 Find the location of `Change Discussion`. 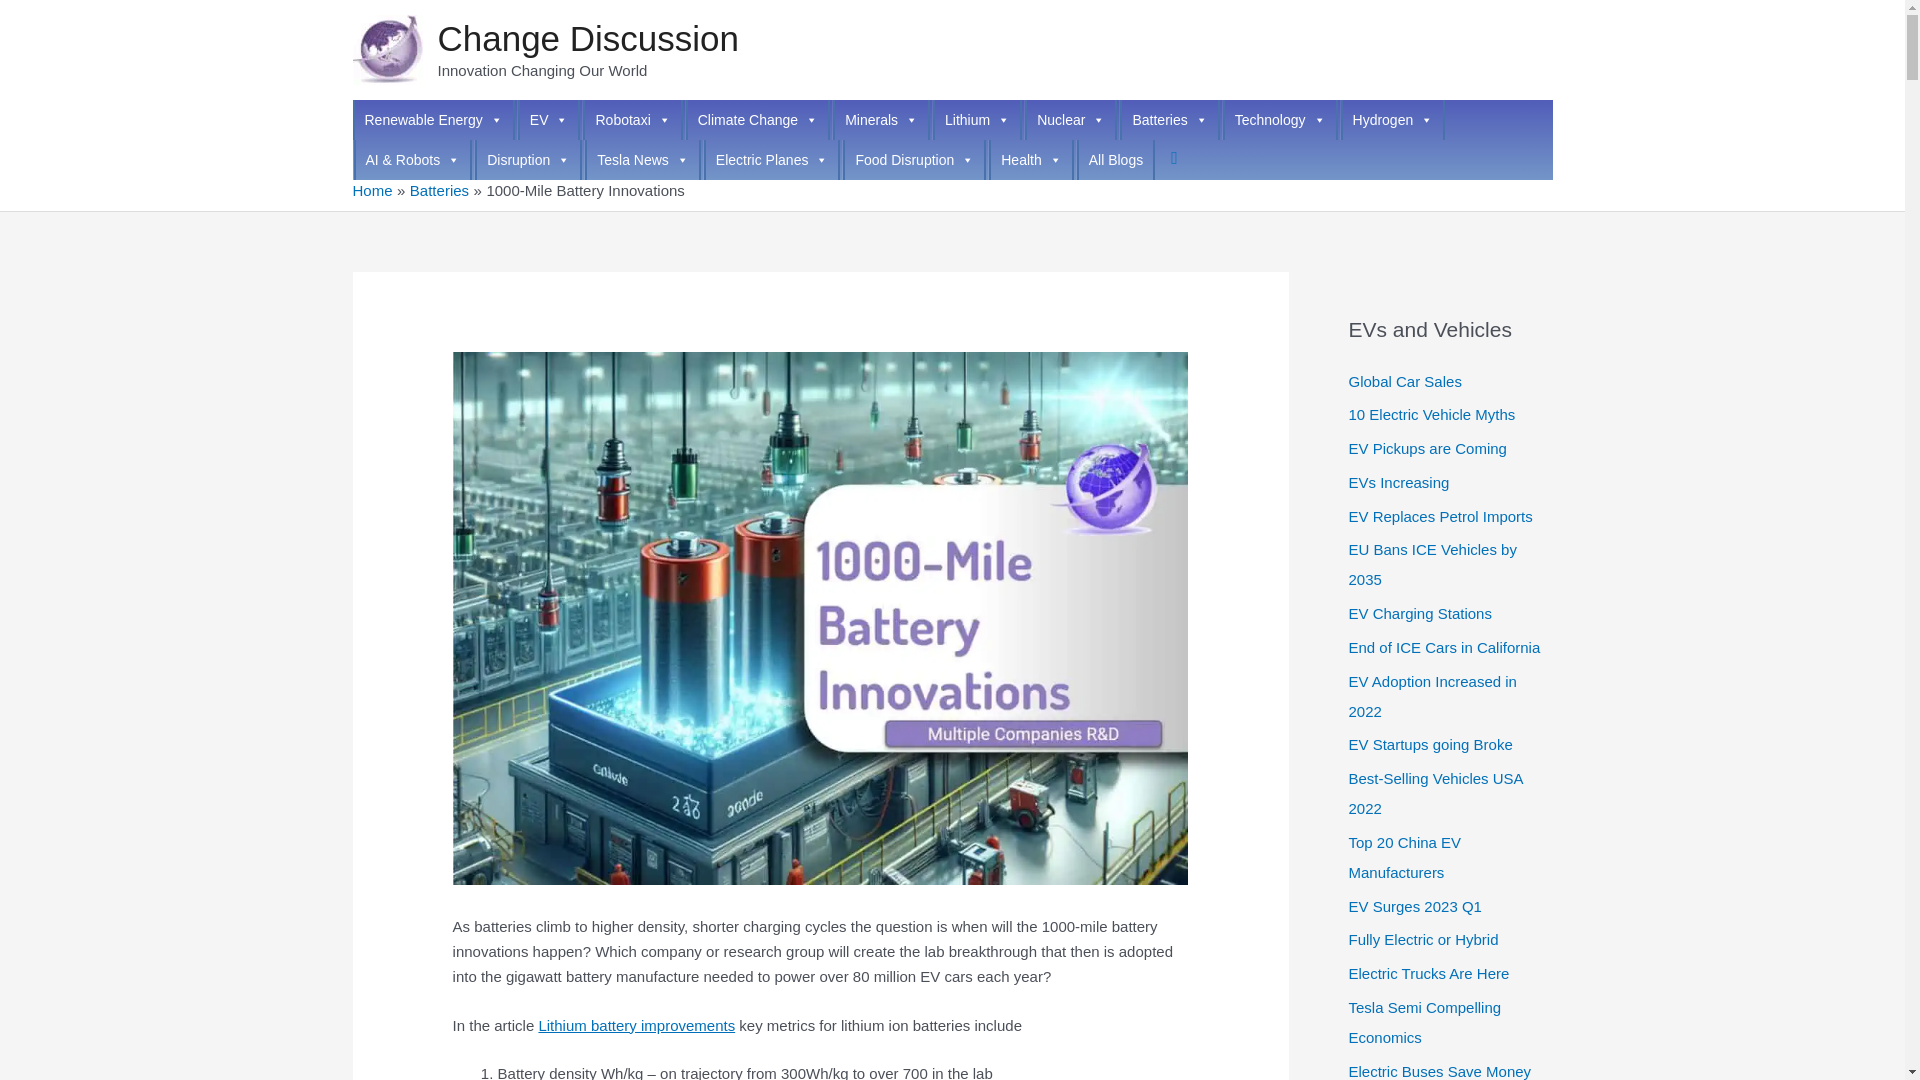

Change Discussion is located at coordinates (588, 38).